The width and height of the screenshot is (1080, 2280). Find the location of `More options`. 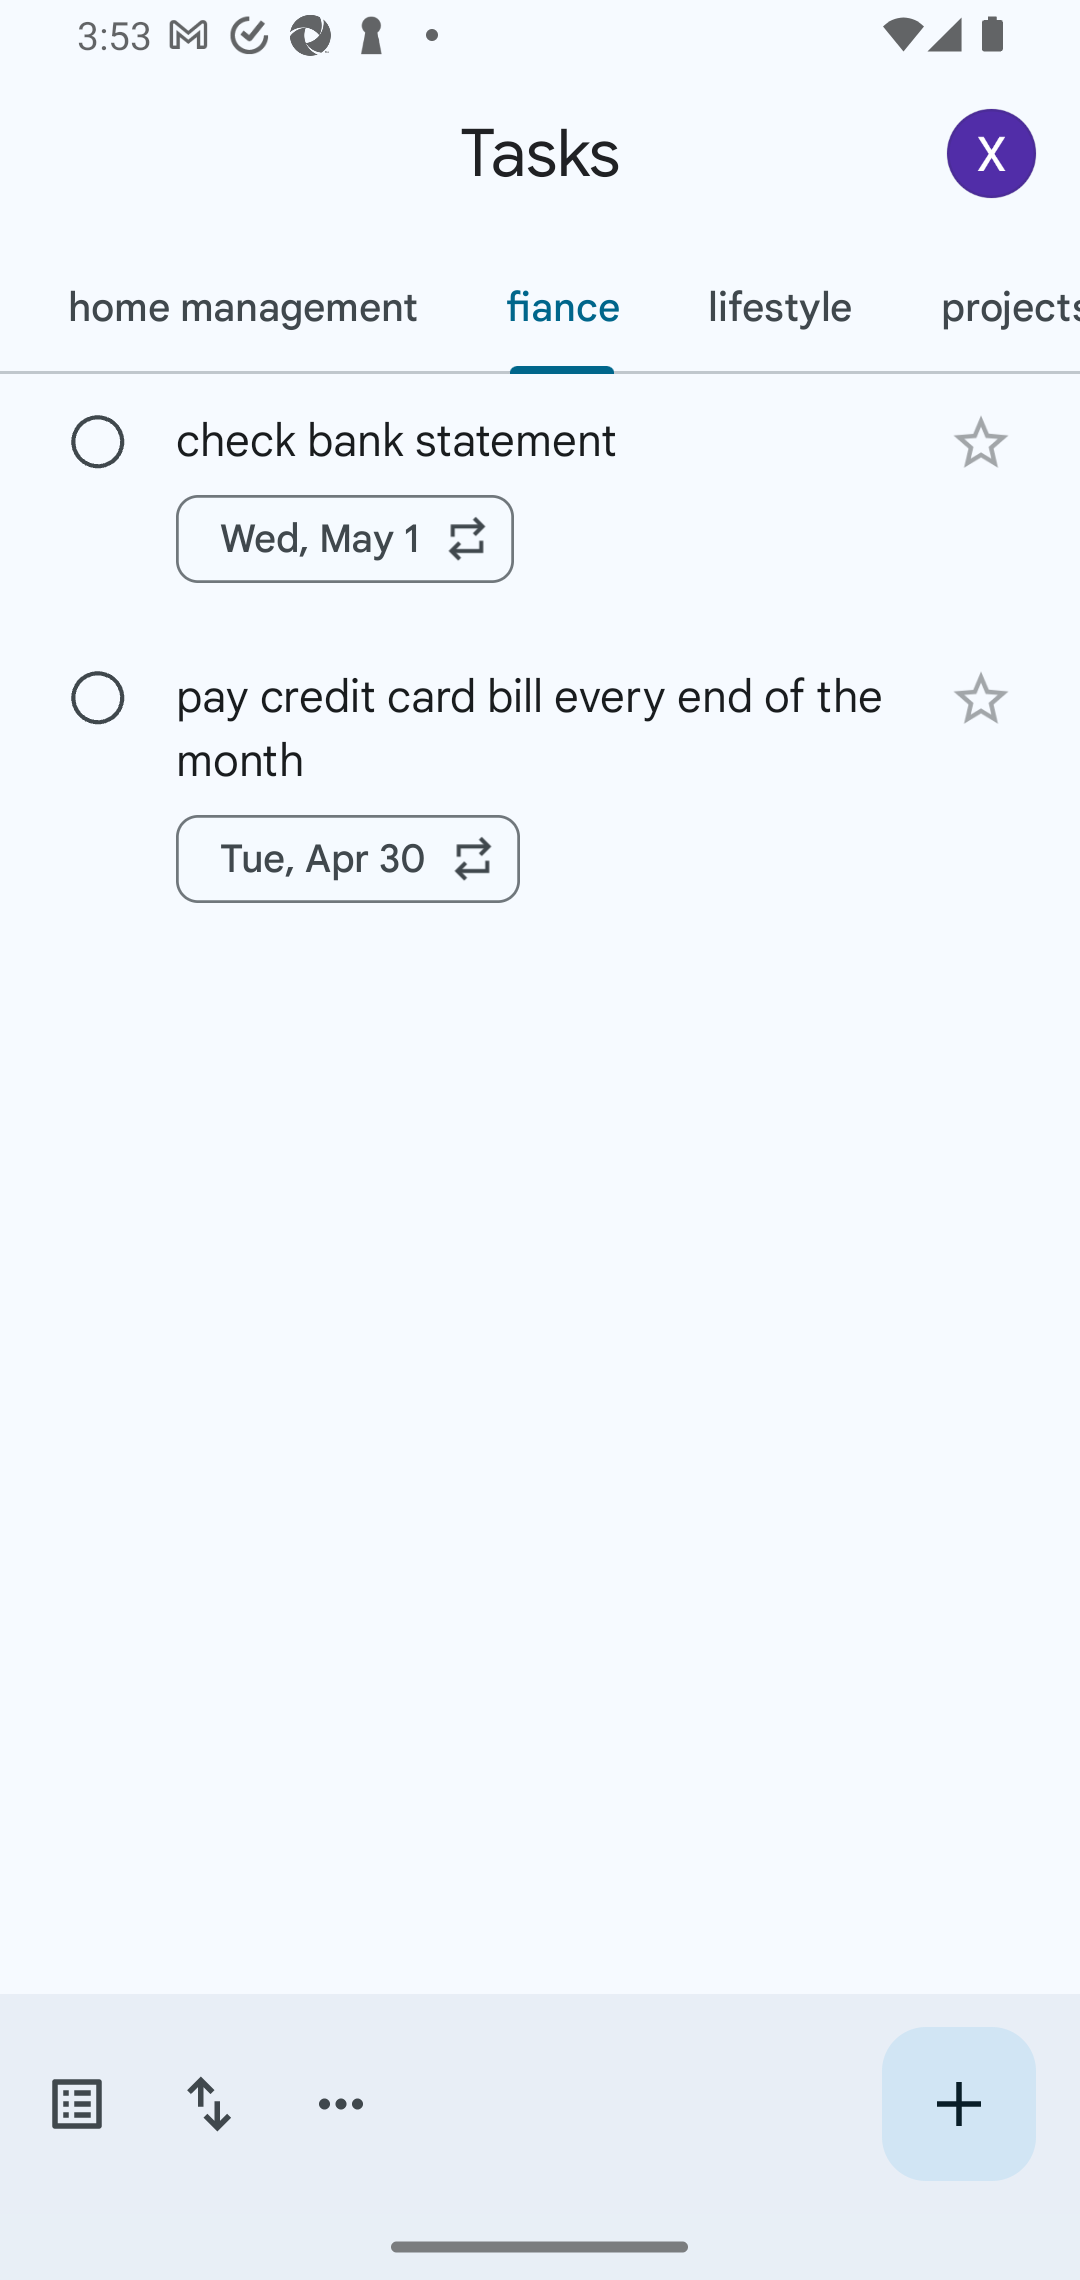

More options is located at coordinates (341, 2104).